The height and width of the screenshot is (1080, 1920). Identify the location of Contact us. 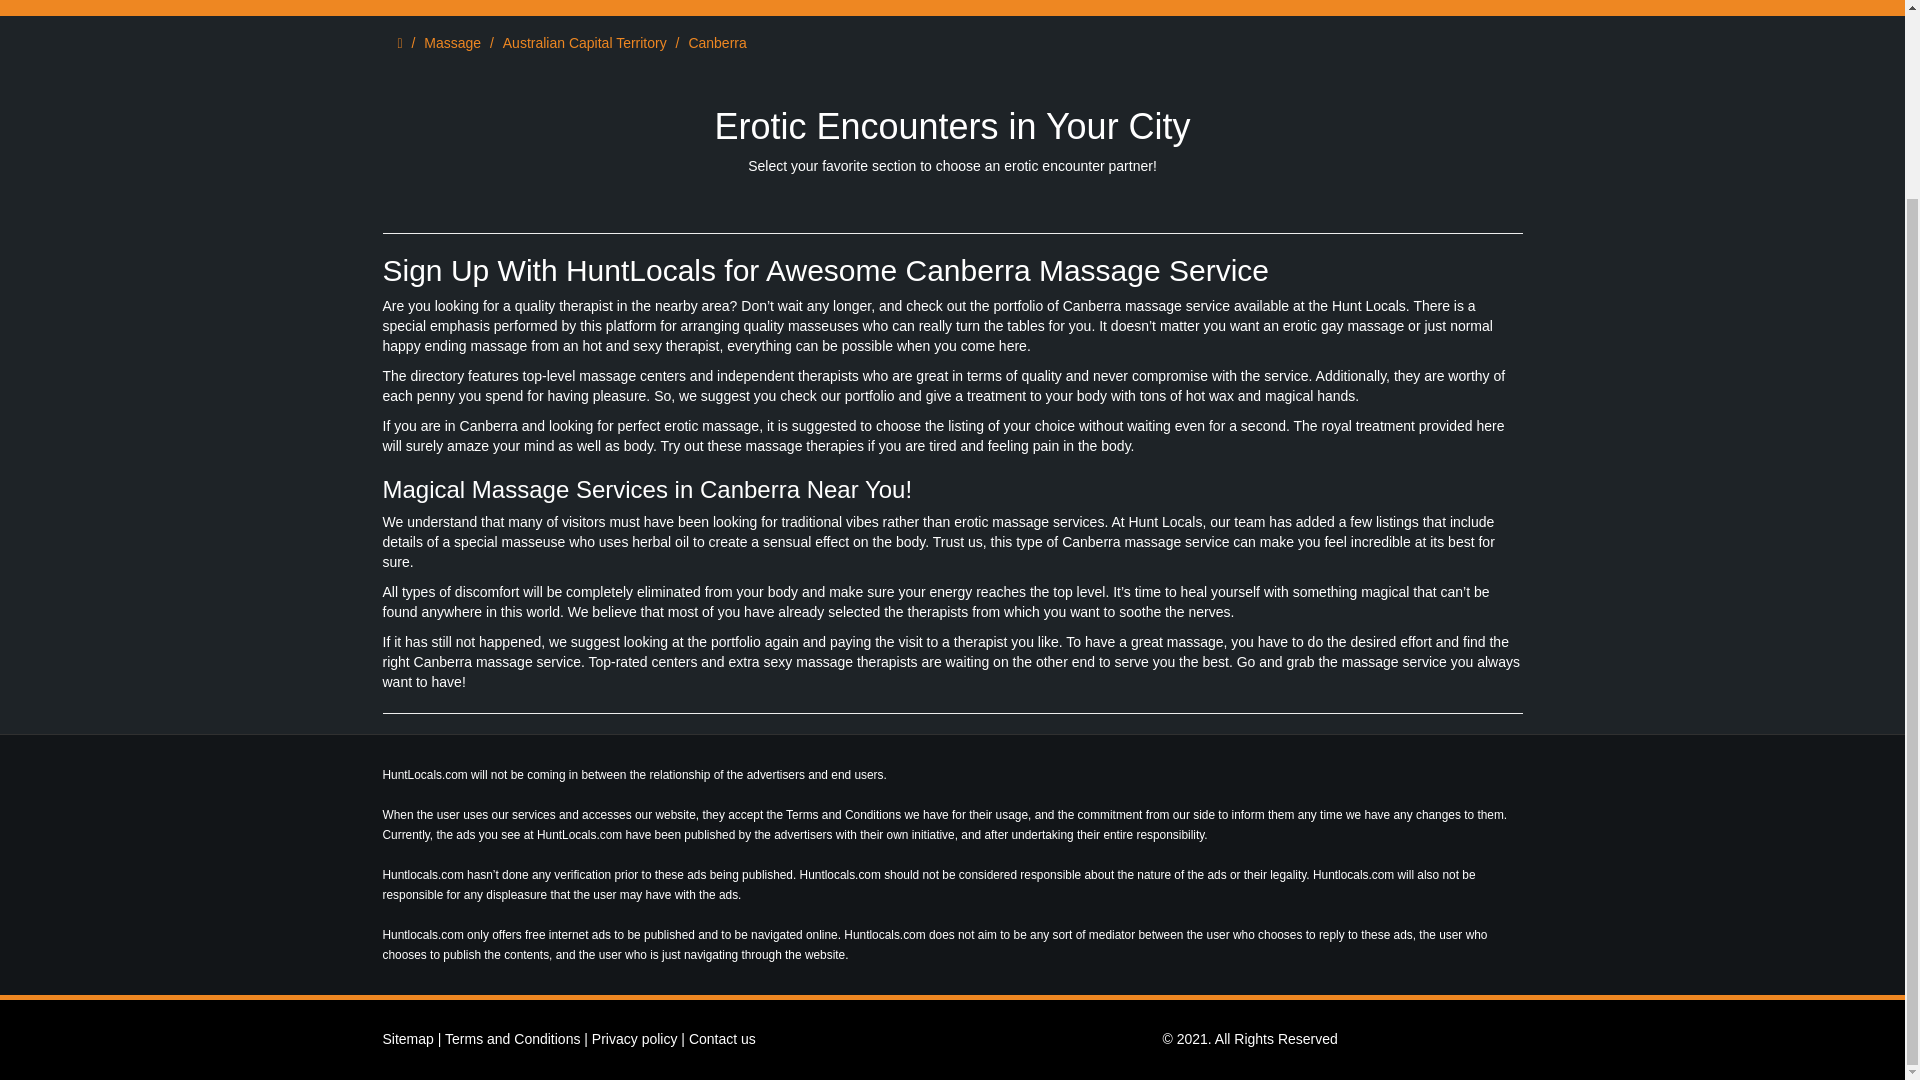
(722, 1038).